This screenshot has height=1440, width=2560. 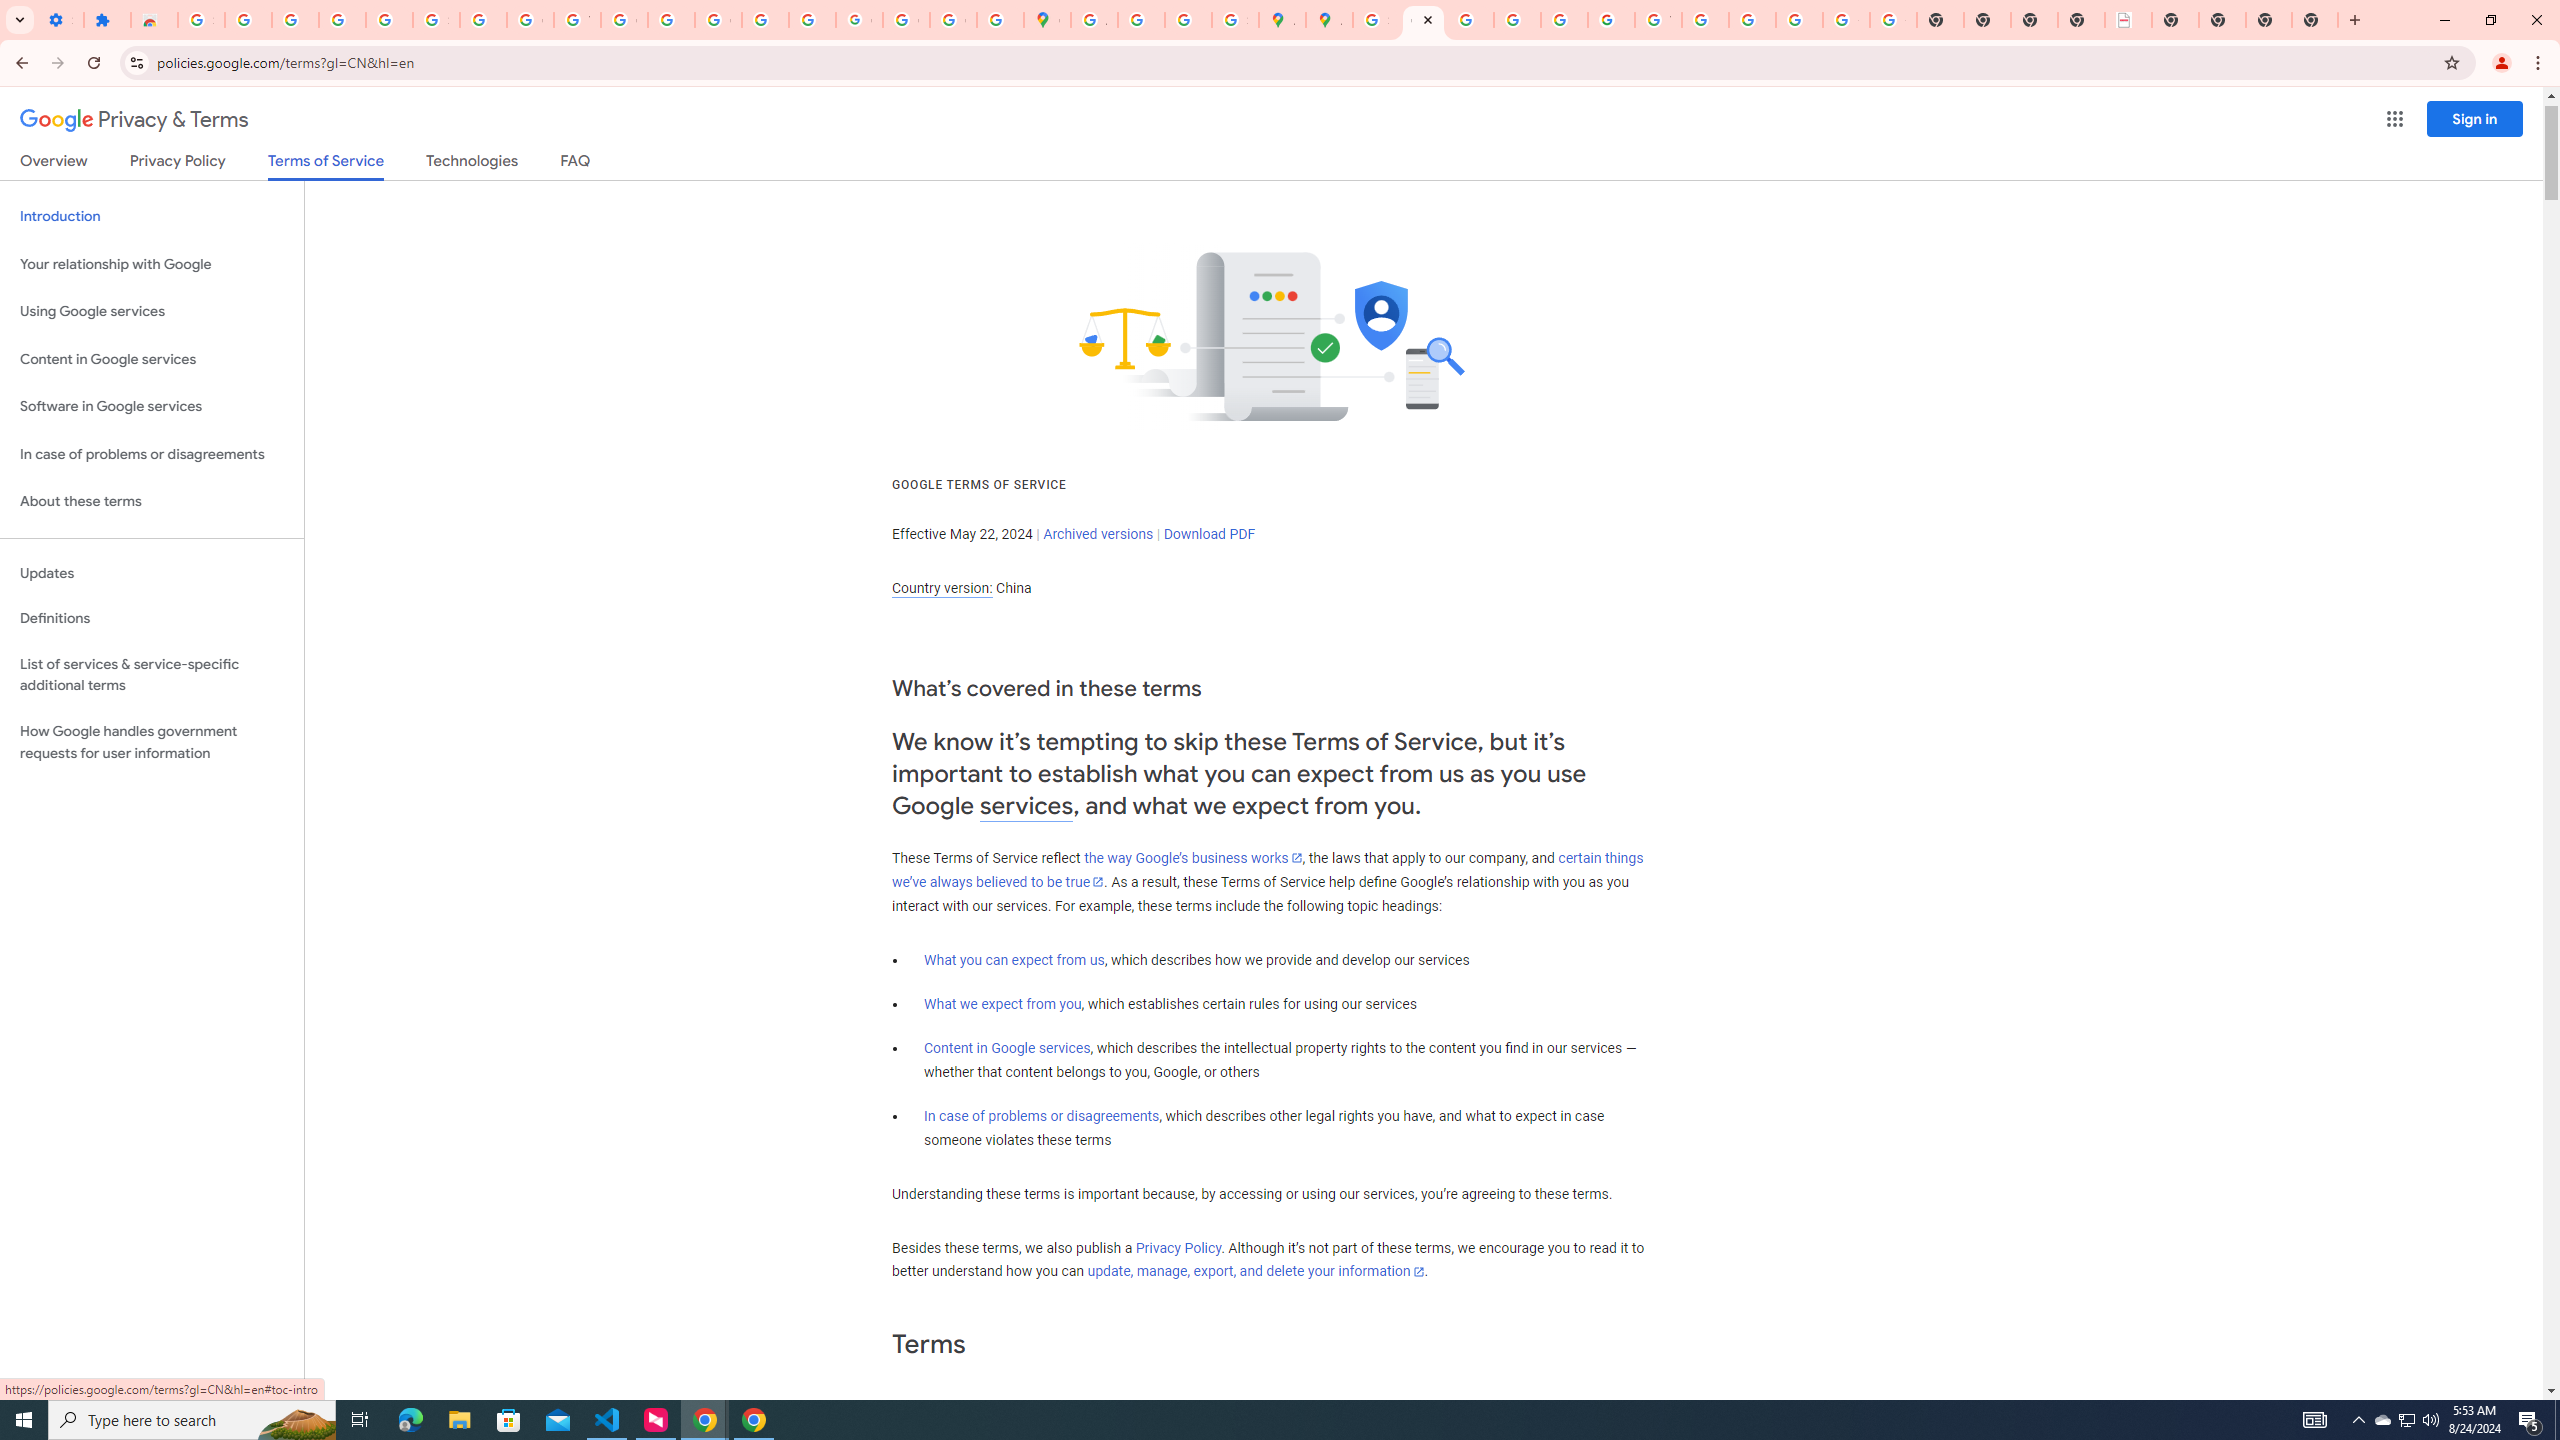 I want to click on Software in Google services, so click(x=152, y=406).